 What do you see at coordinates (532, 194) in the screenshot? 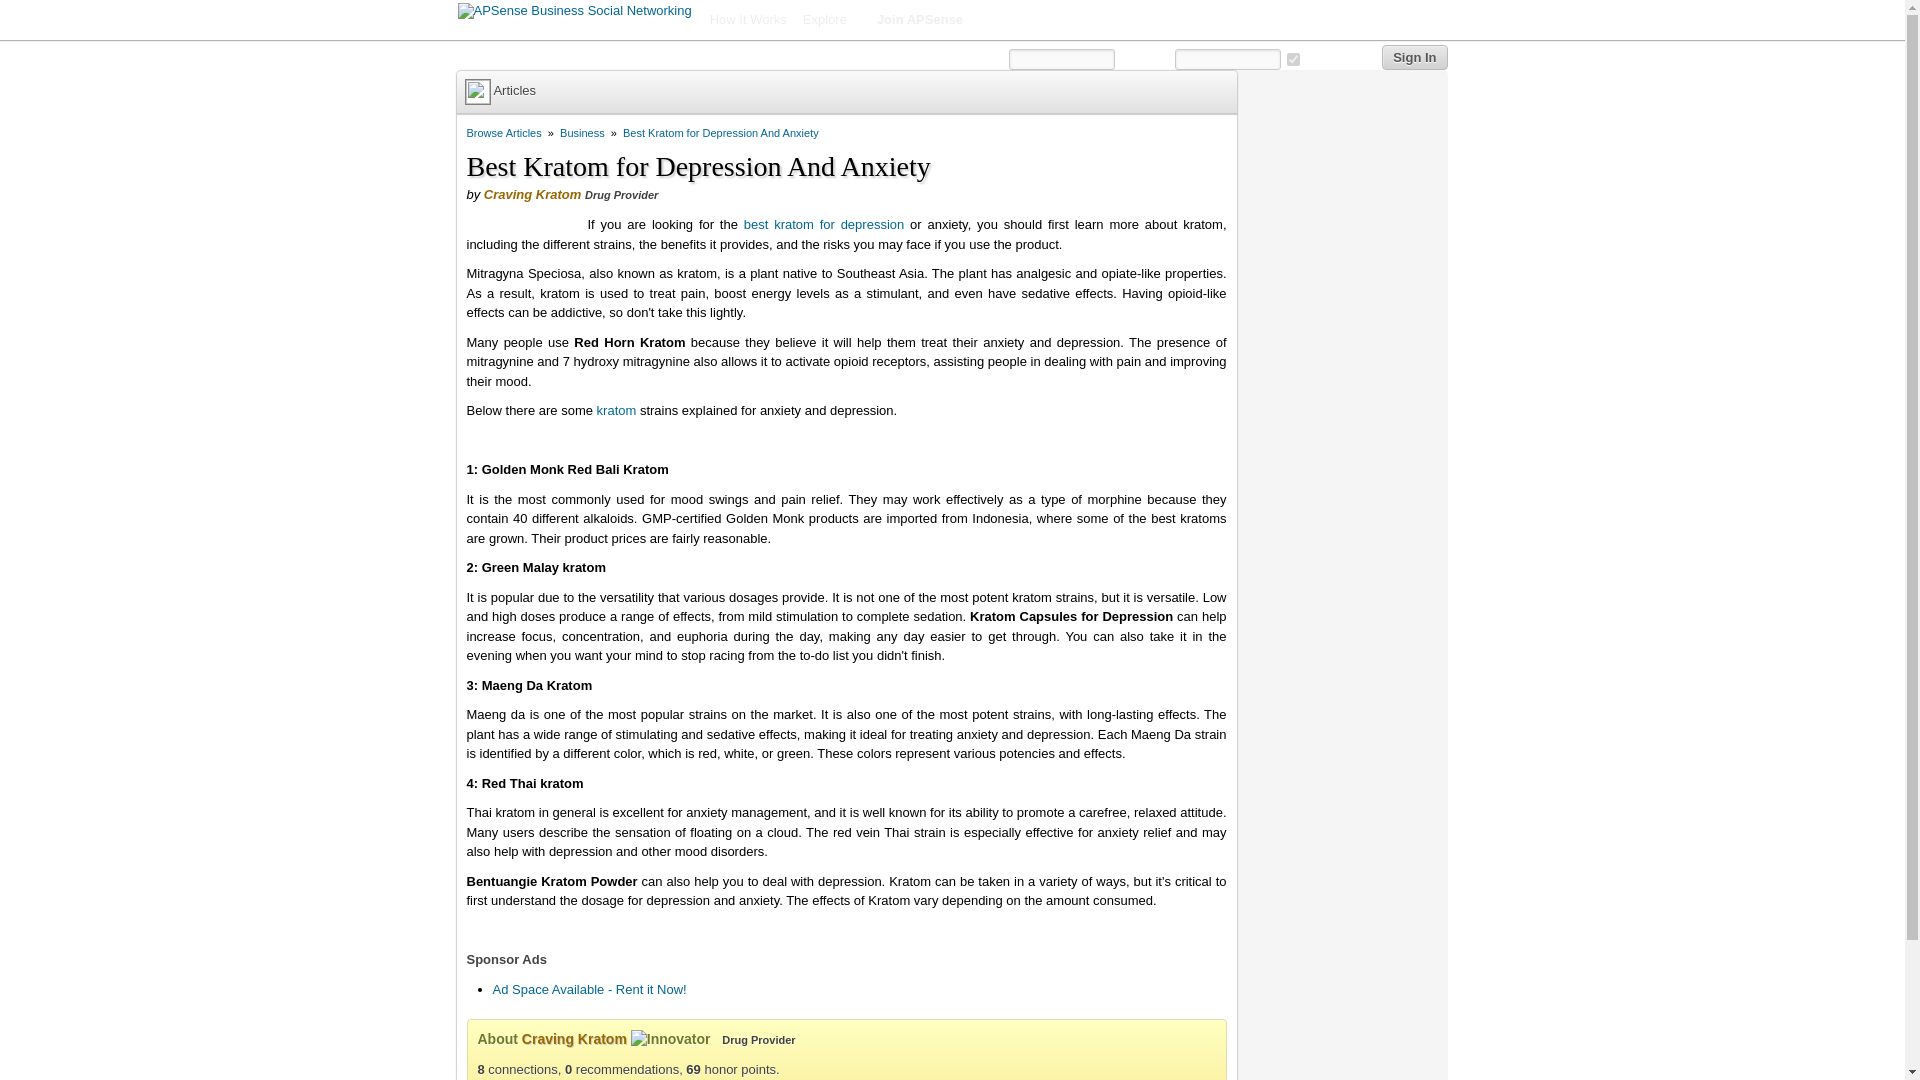
I see `Craving Kratom` at bounding box center [532, 194].